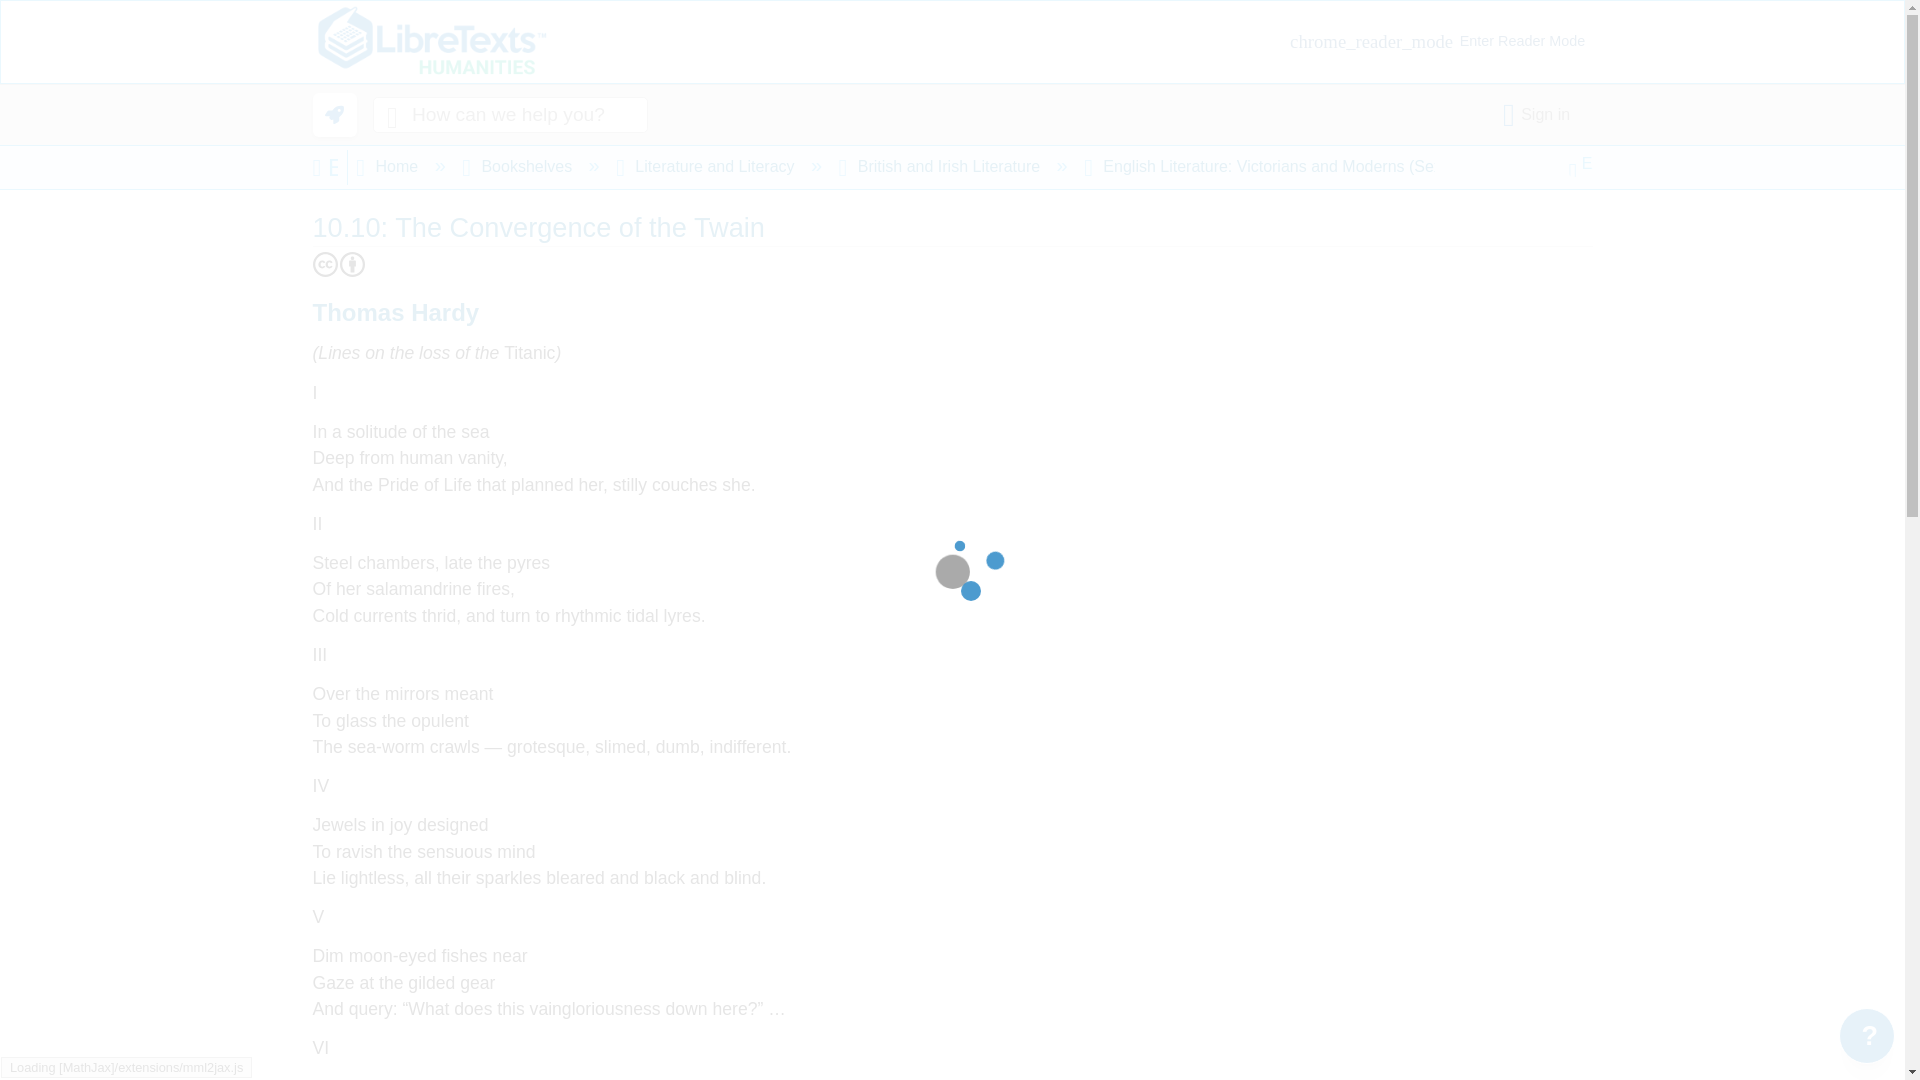  I want to click on BY, so click(352, 264).